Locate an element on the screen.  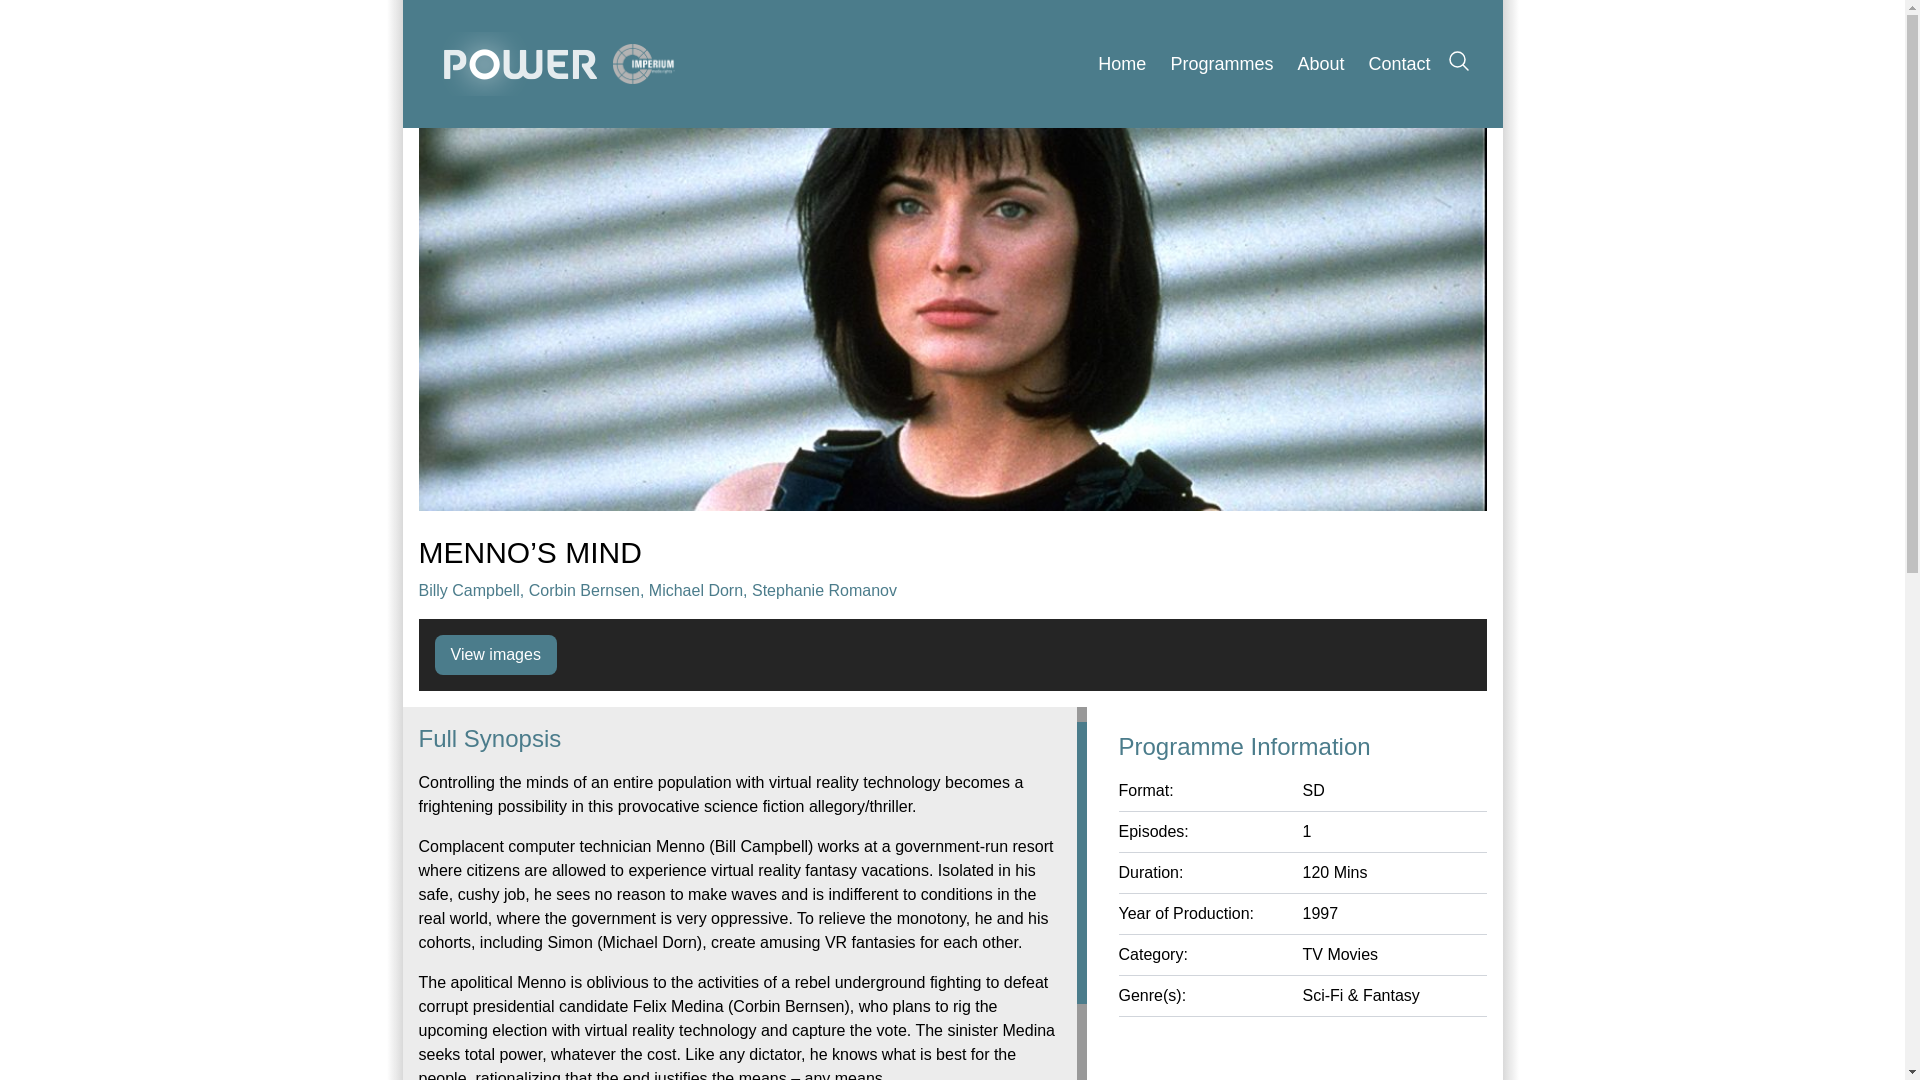
Contact is located at coordinates (1398, 64).